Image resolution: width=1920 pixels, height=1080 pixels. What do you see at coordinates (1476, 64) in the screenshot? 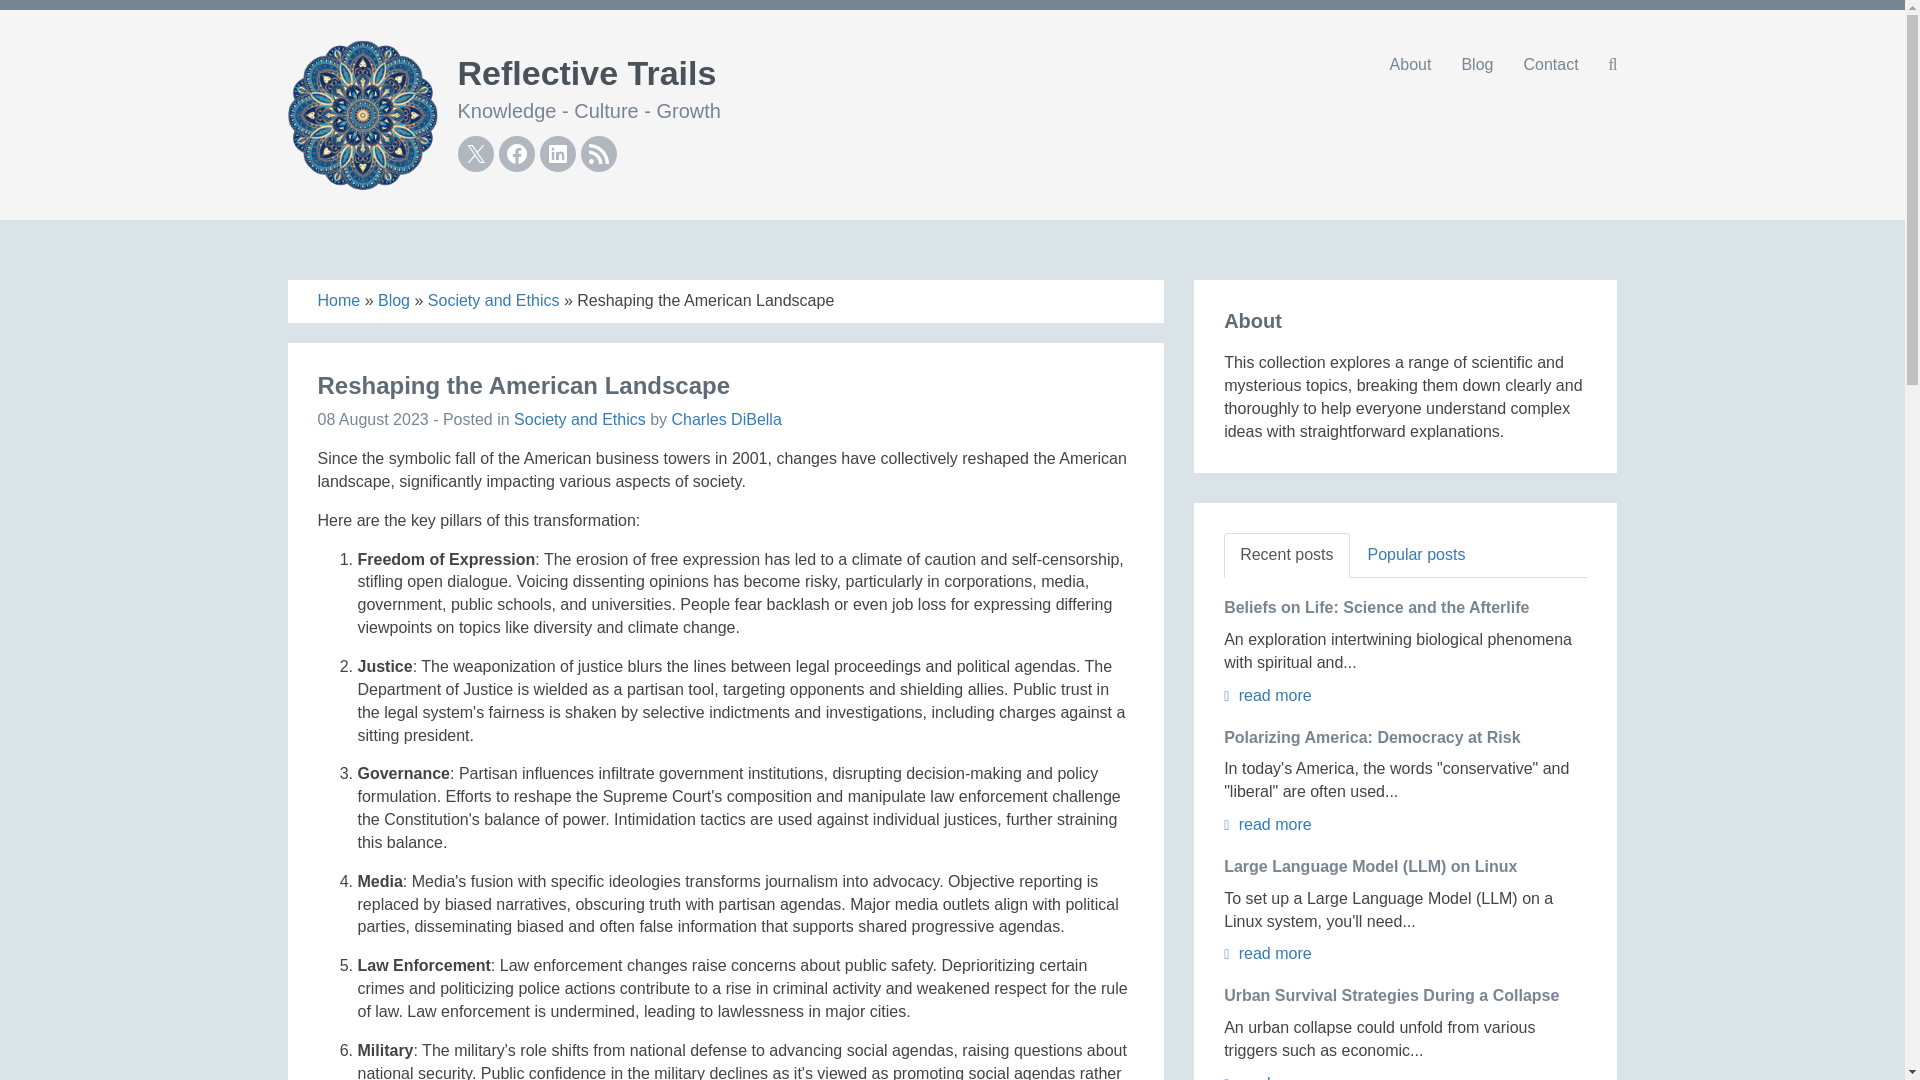
I see `Blog` at bounding box center [1476, 64].